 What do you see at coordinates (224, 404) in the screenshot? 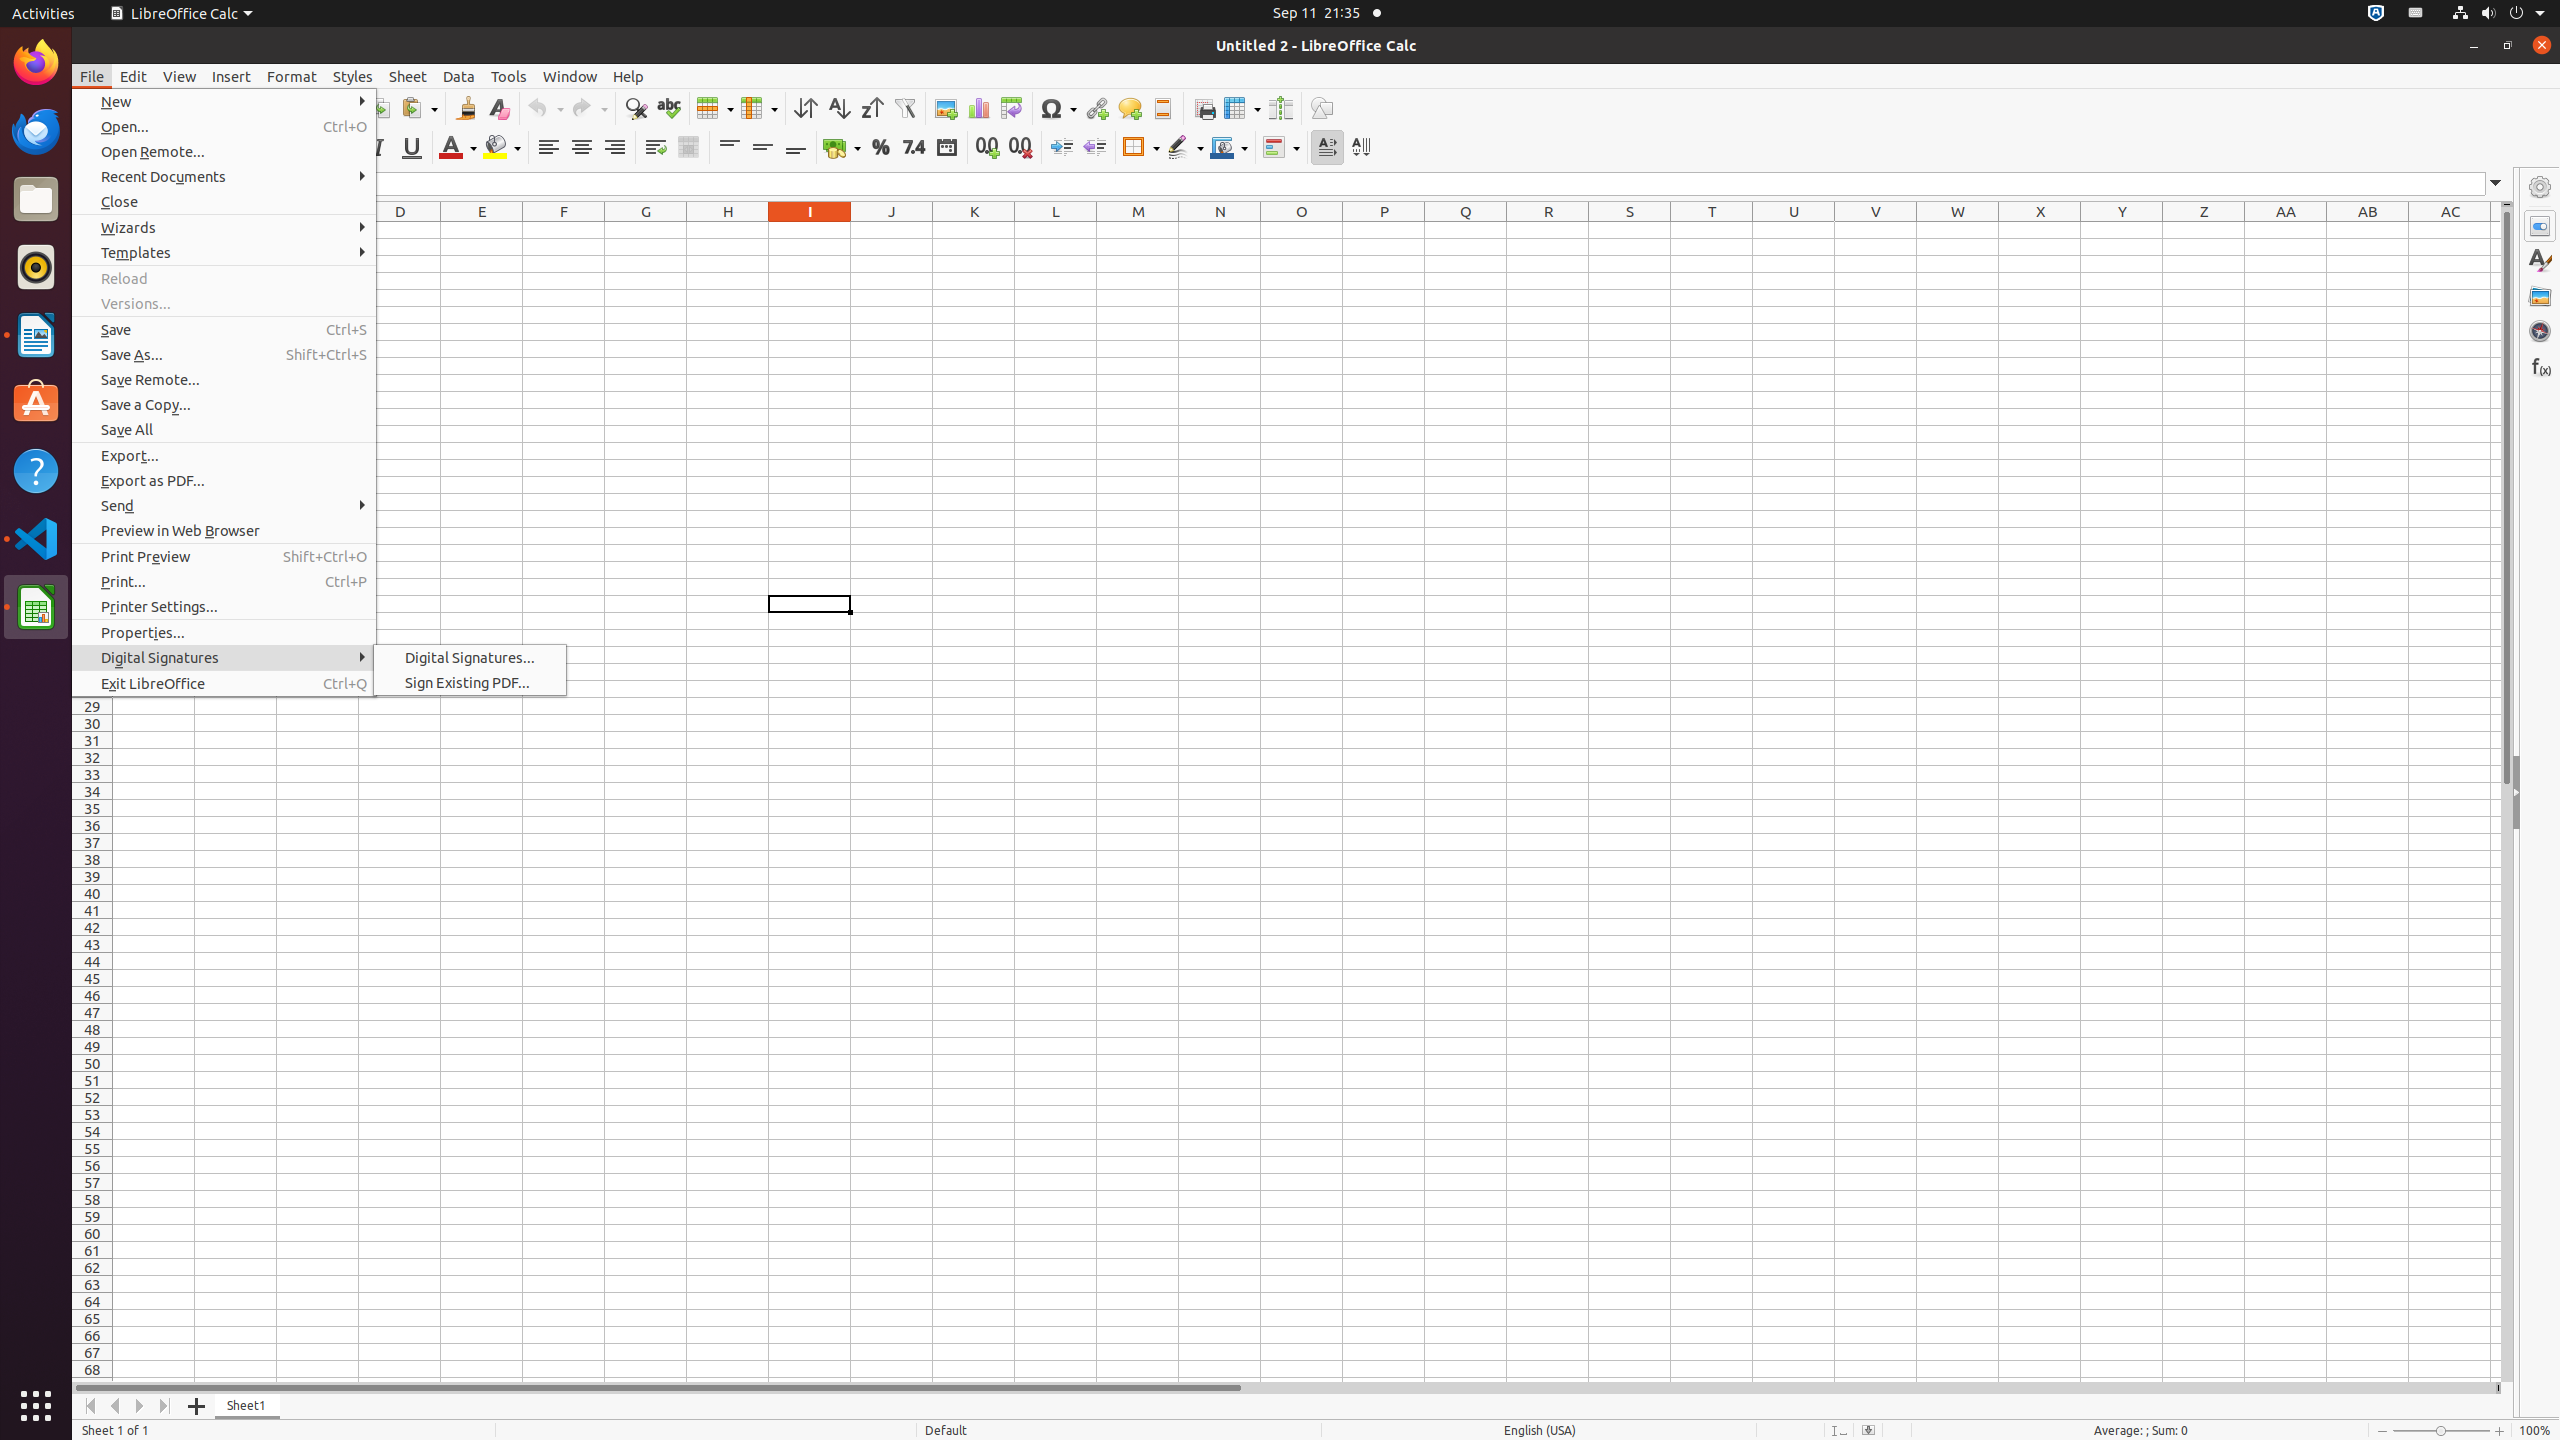
I see `Save a Copy...` at bounding box center [224, 404].